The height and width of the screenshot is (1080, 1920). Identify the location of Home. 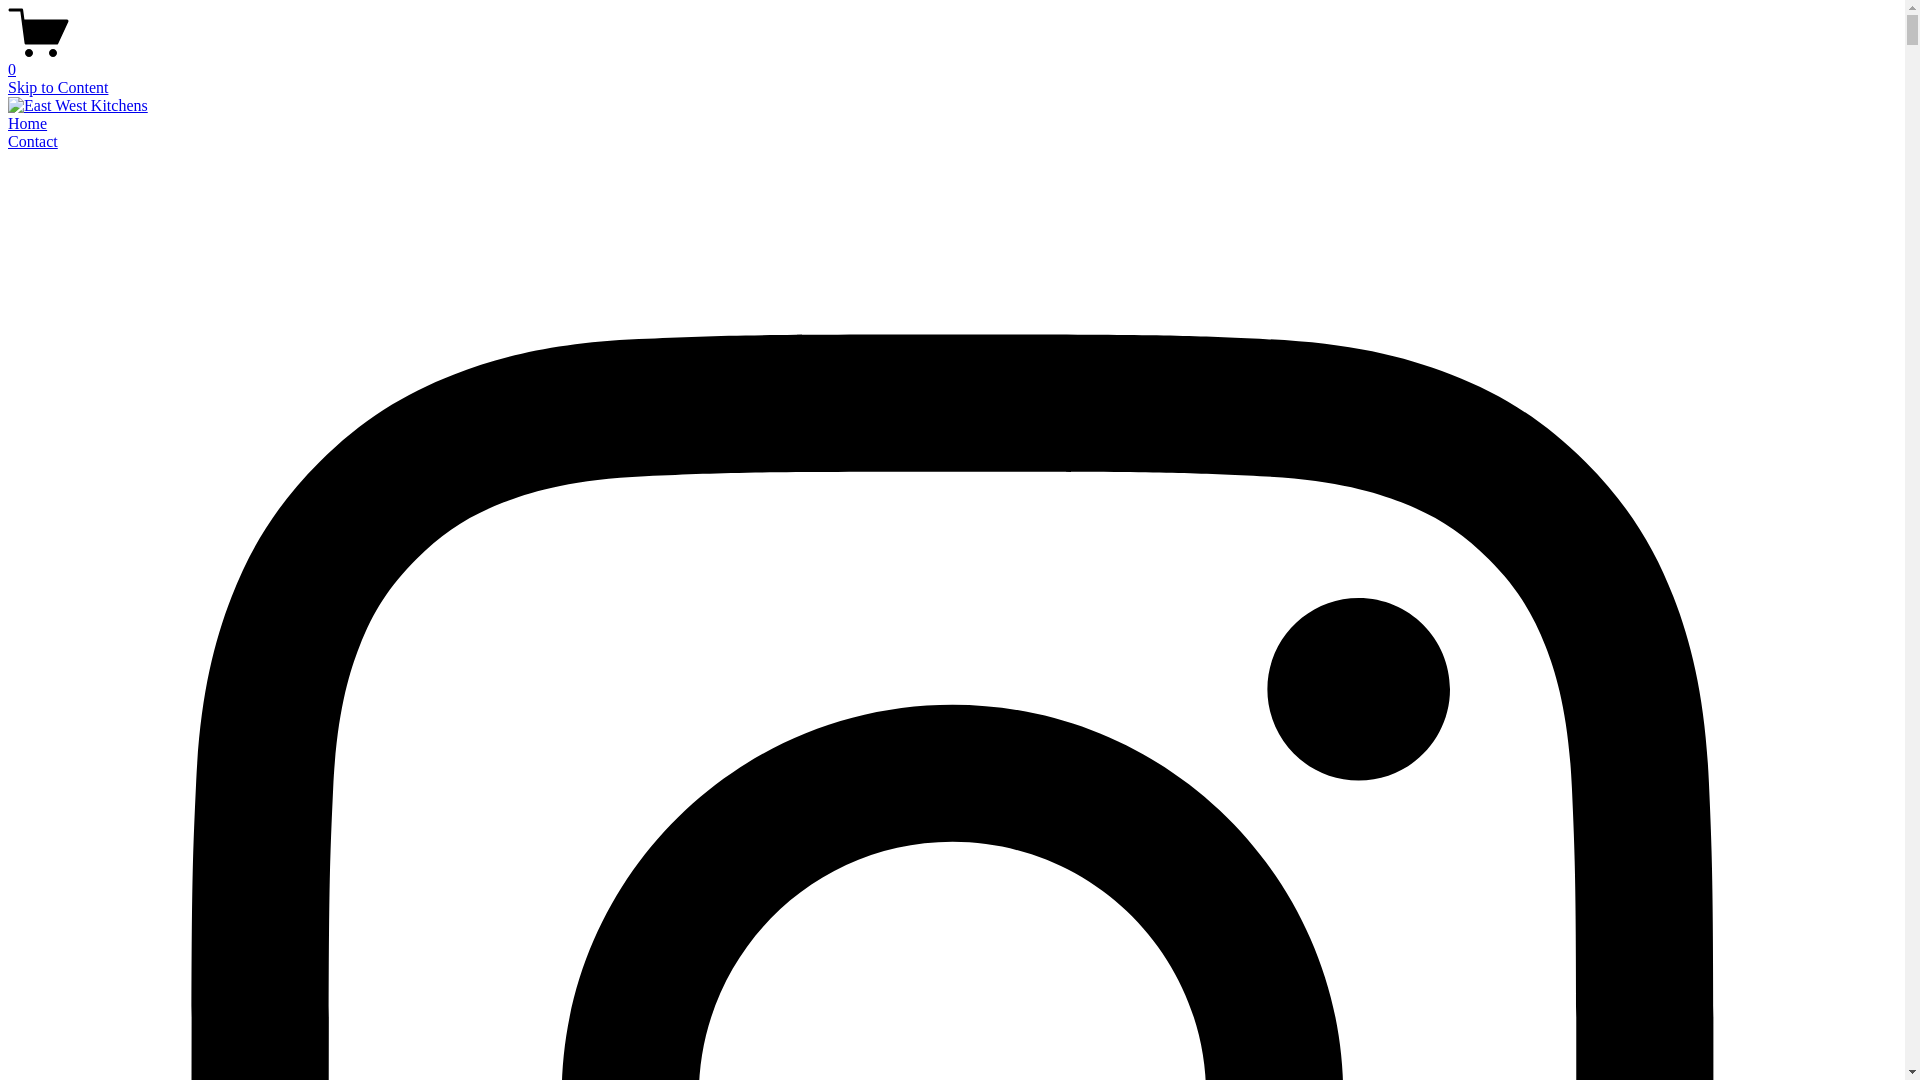
(28, 124).